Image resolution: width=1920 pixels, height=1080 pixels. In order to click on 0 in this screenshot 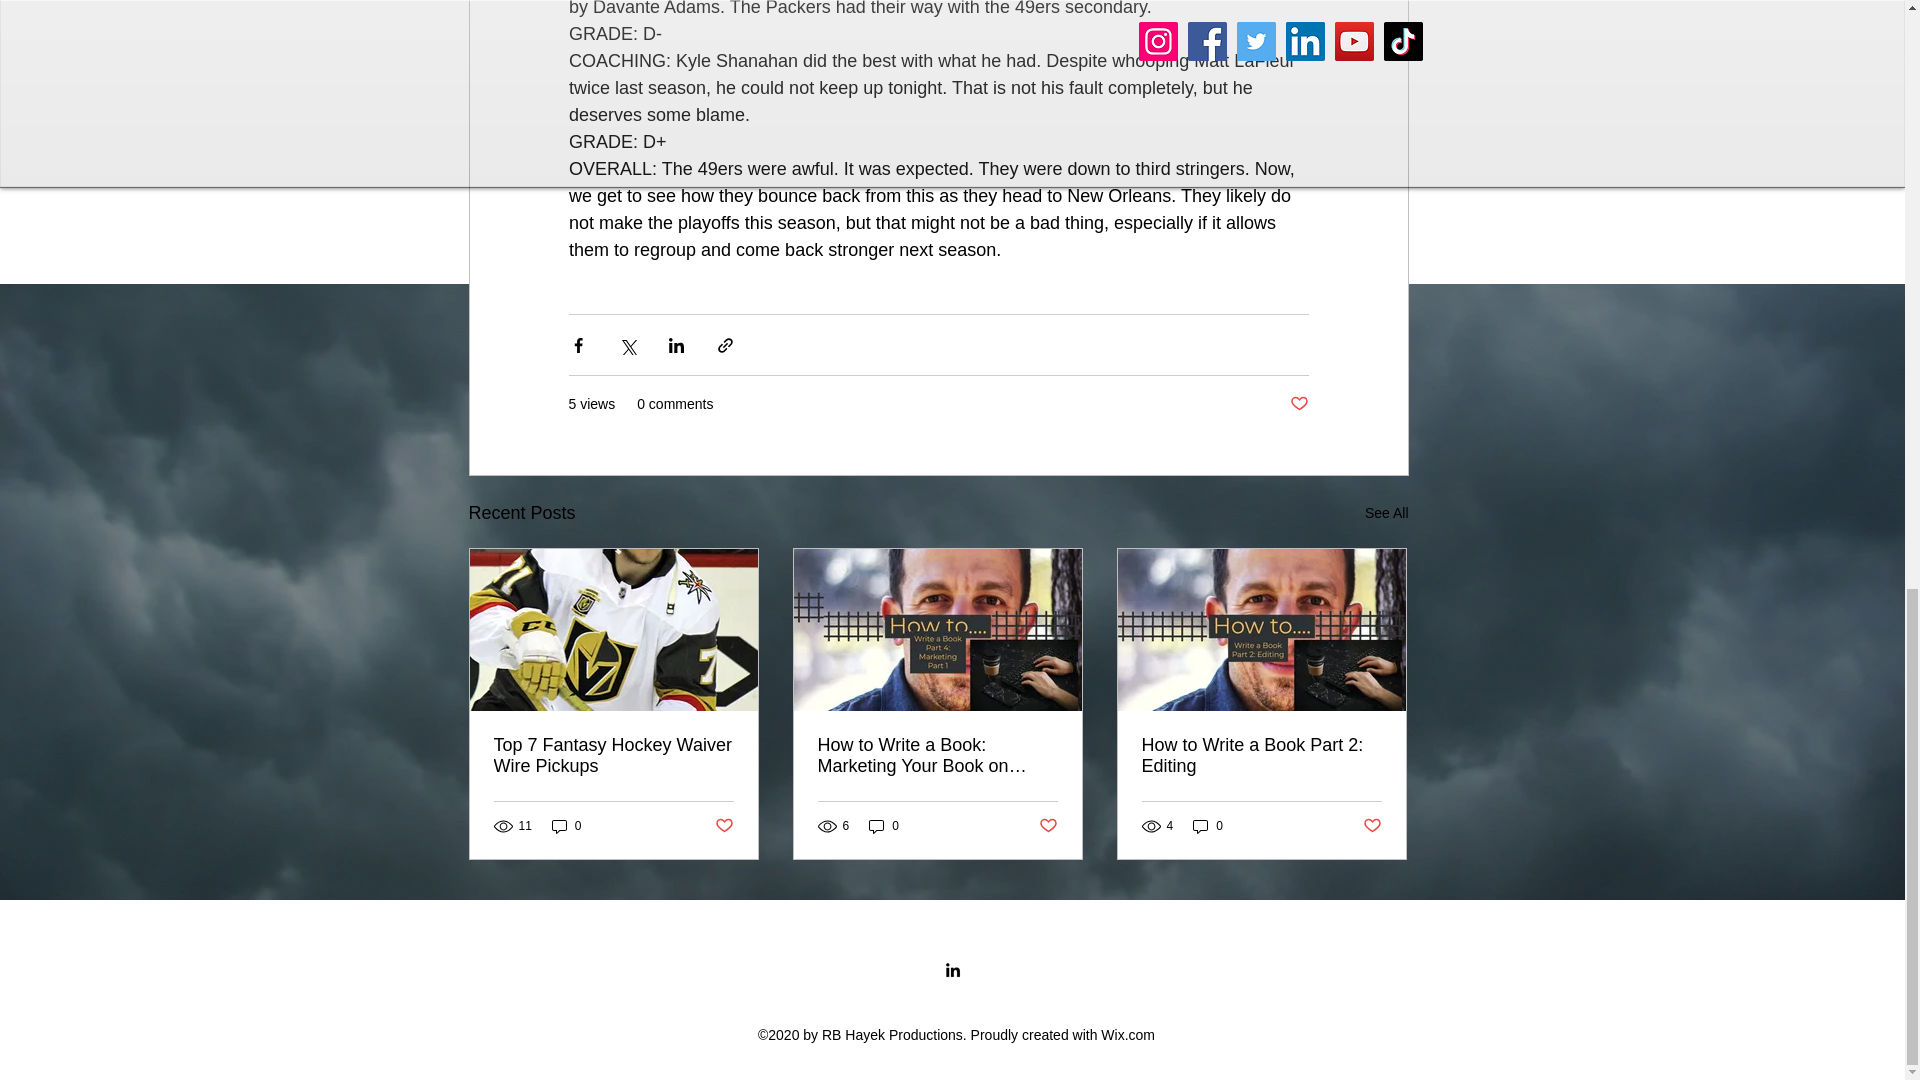, I will do `click(884, 825)`.